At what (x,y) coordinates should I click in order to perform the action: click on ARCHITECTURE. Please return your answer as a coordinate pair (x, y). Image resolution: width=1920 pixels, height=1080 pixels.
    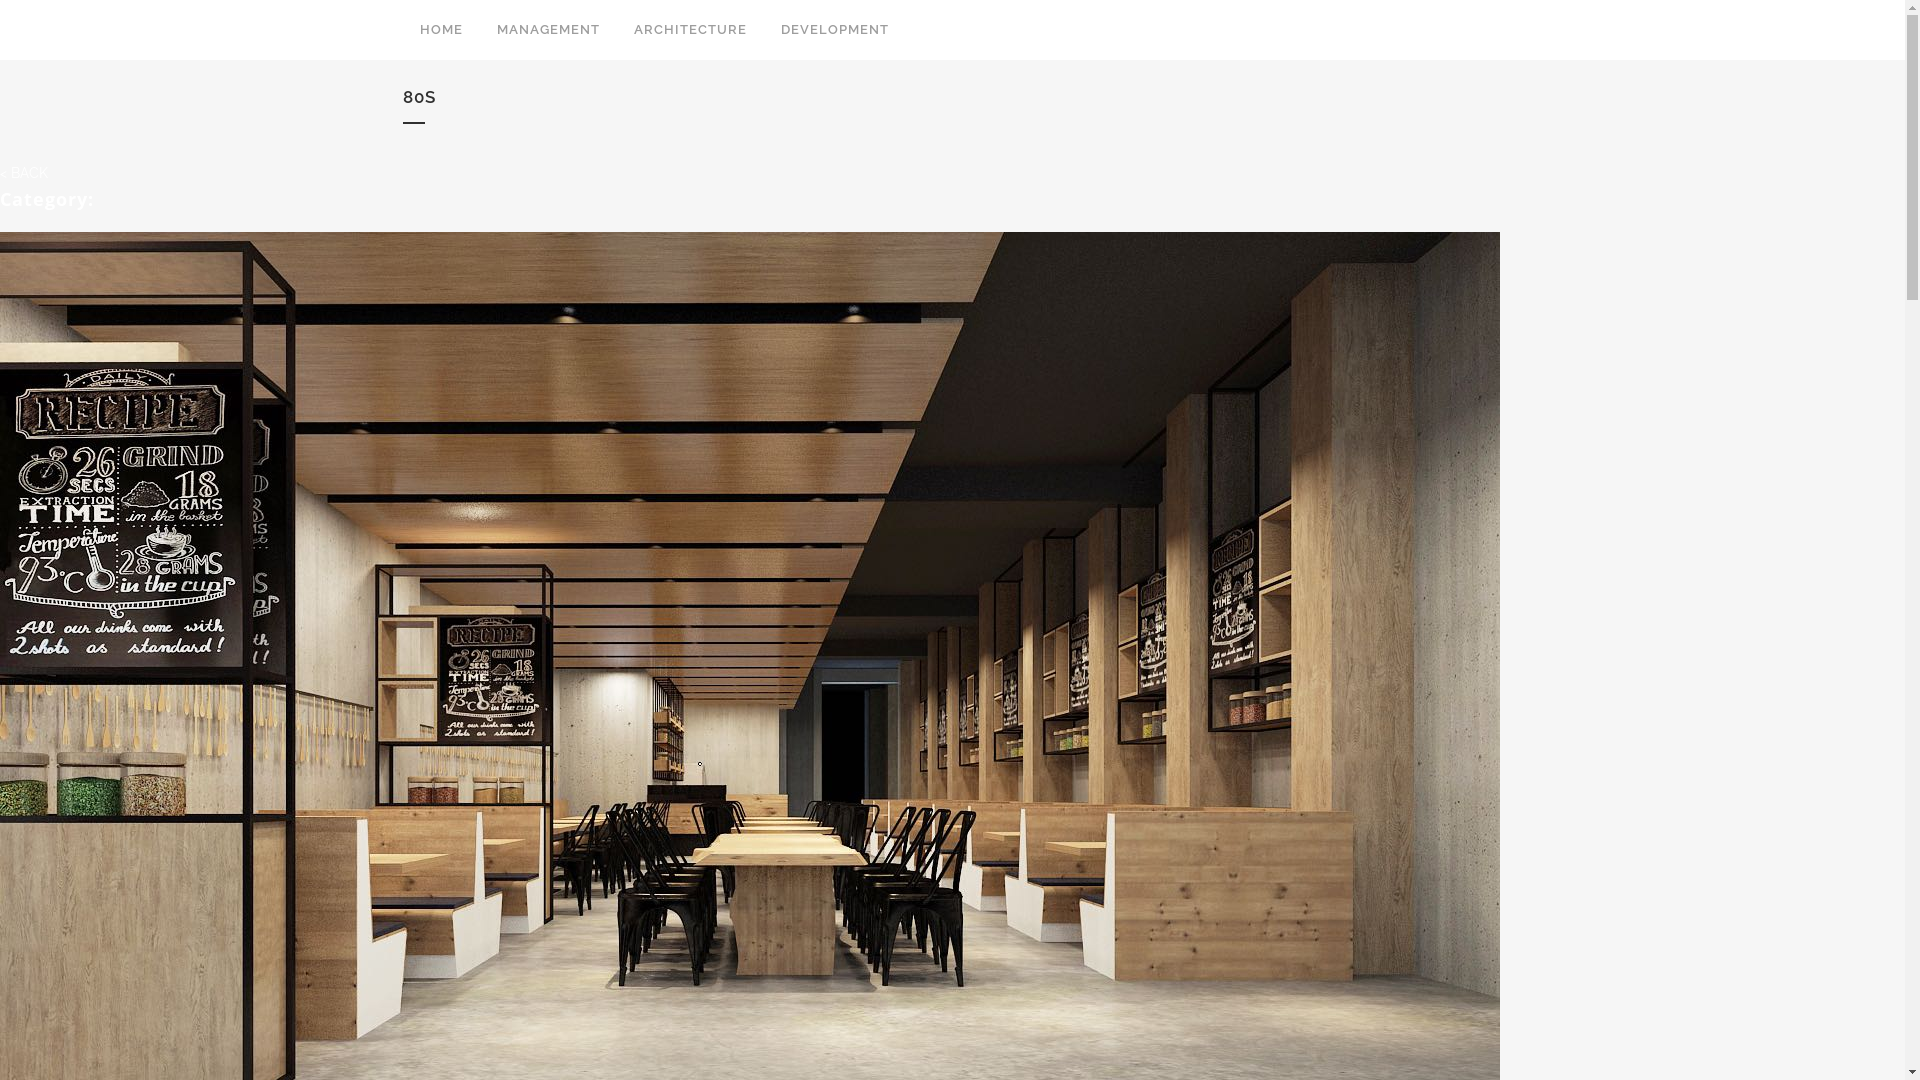
    Looking at the image, I should click on (690, 30).